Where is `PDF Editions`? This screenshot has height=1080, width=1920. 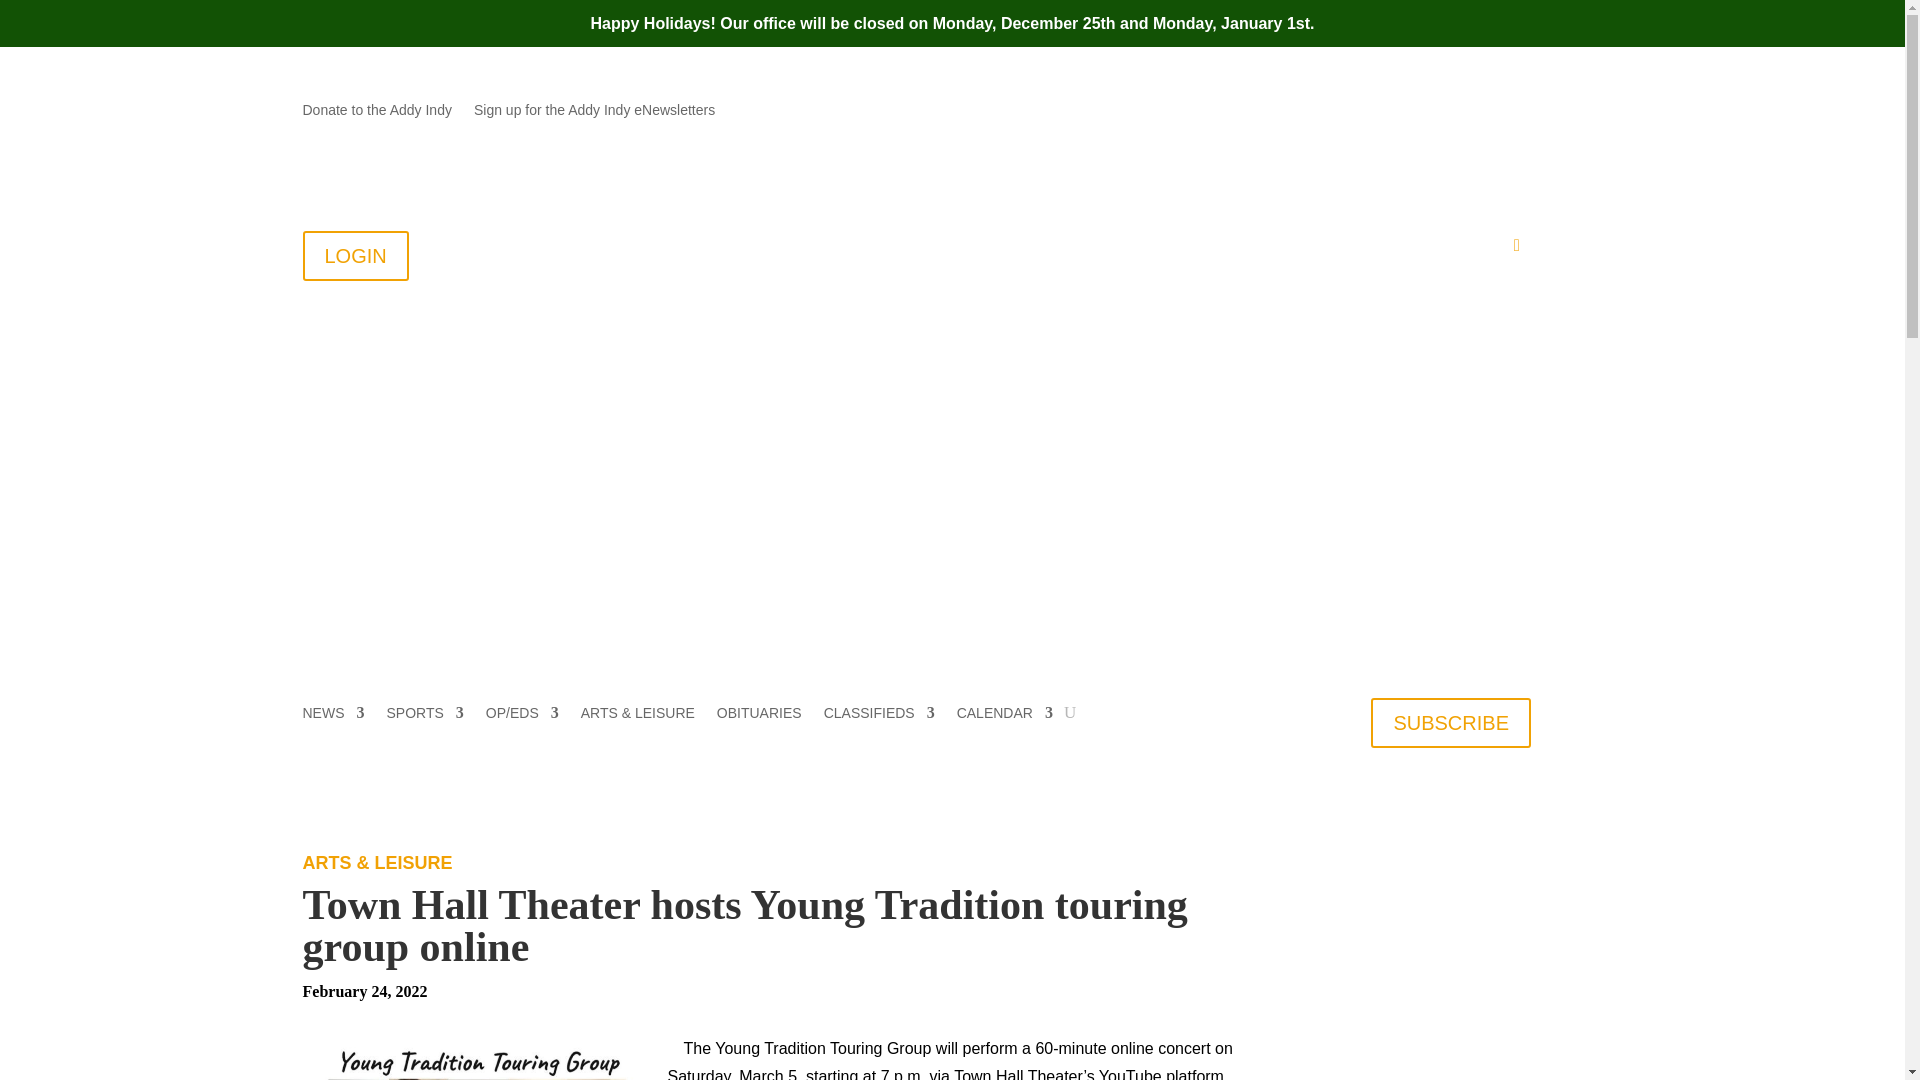
PDF Editions is located at coordinates (1358, 250).